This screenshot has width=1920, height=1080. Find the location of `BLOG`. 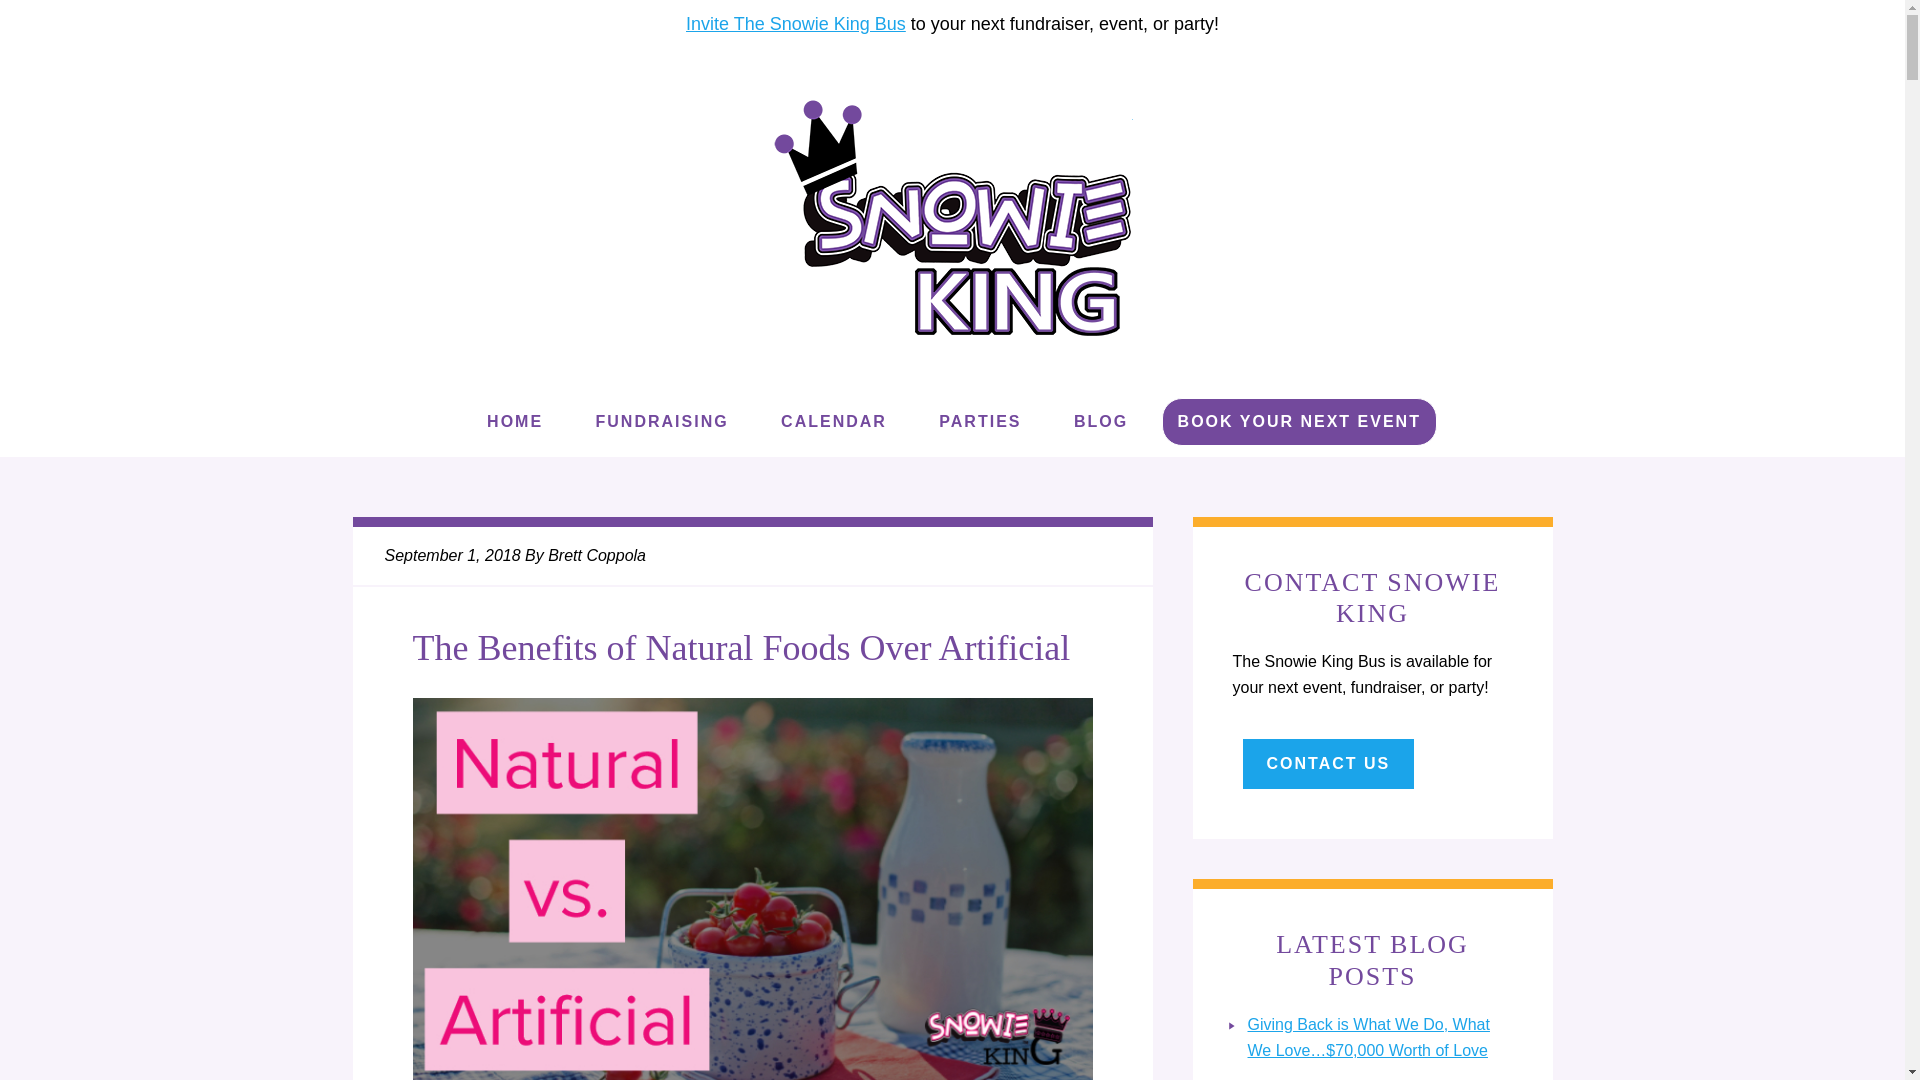

BLOG is located at coordinates (1101, 422).